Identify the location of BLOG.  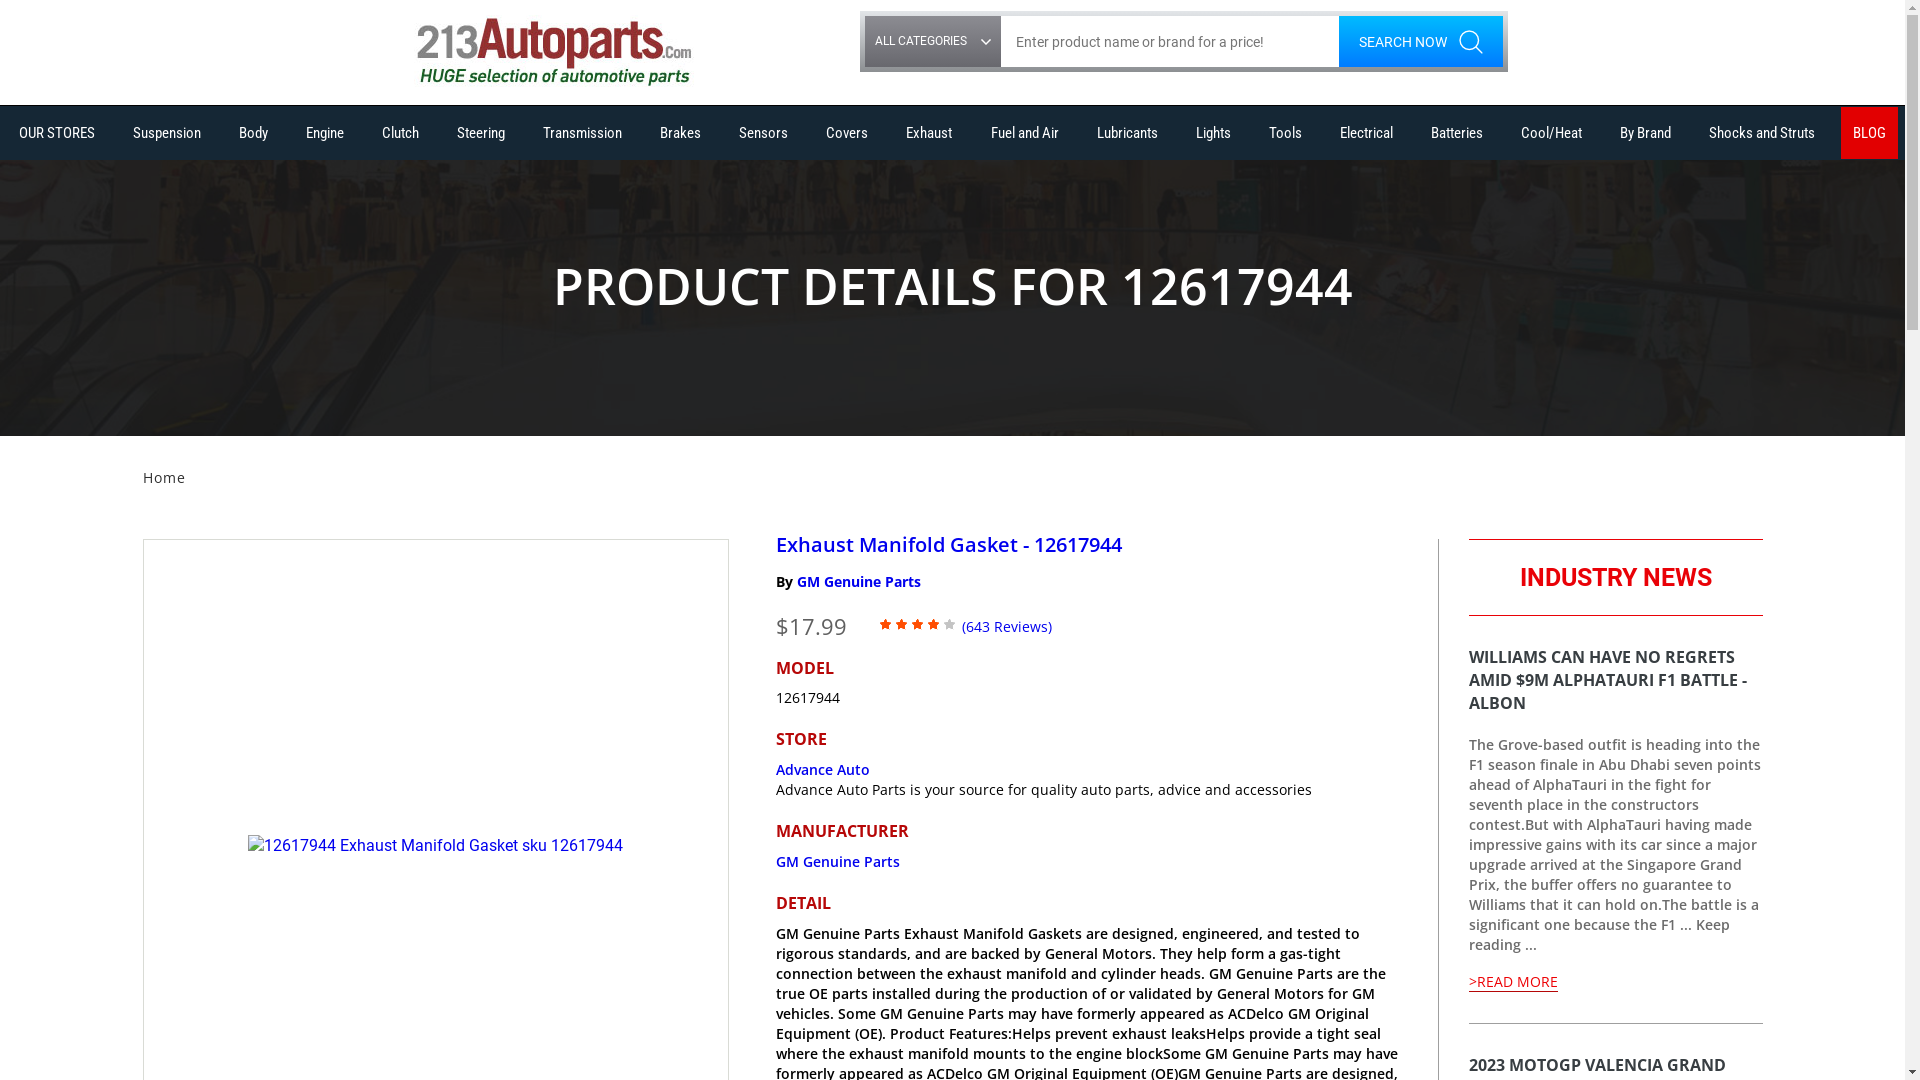
(1870, 133).